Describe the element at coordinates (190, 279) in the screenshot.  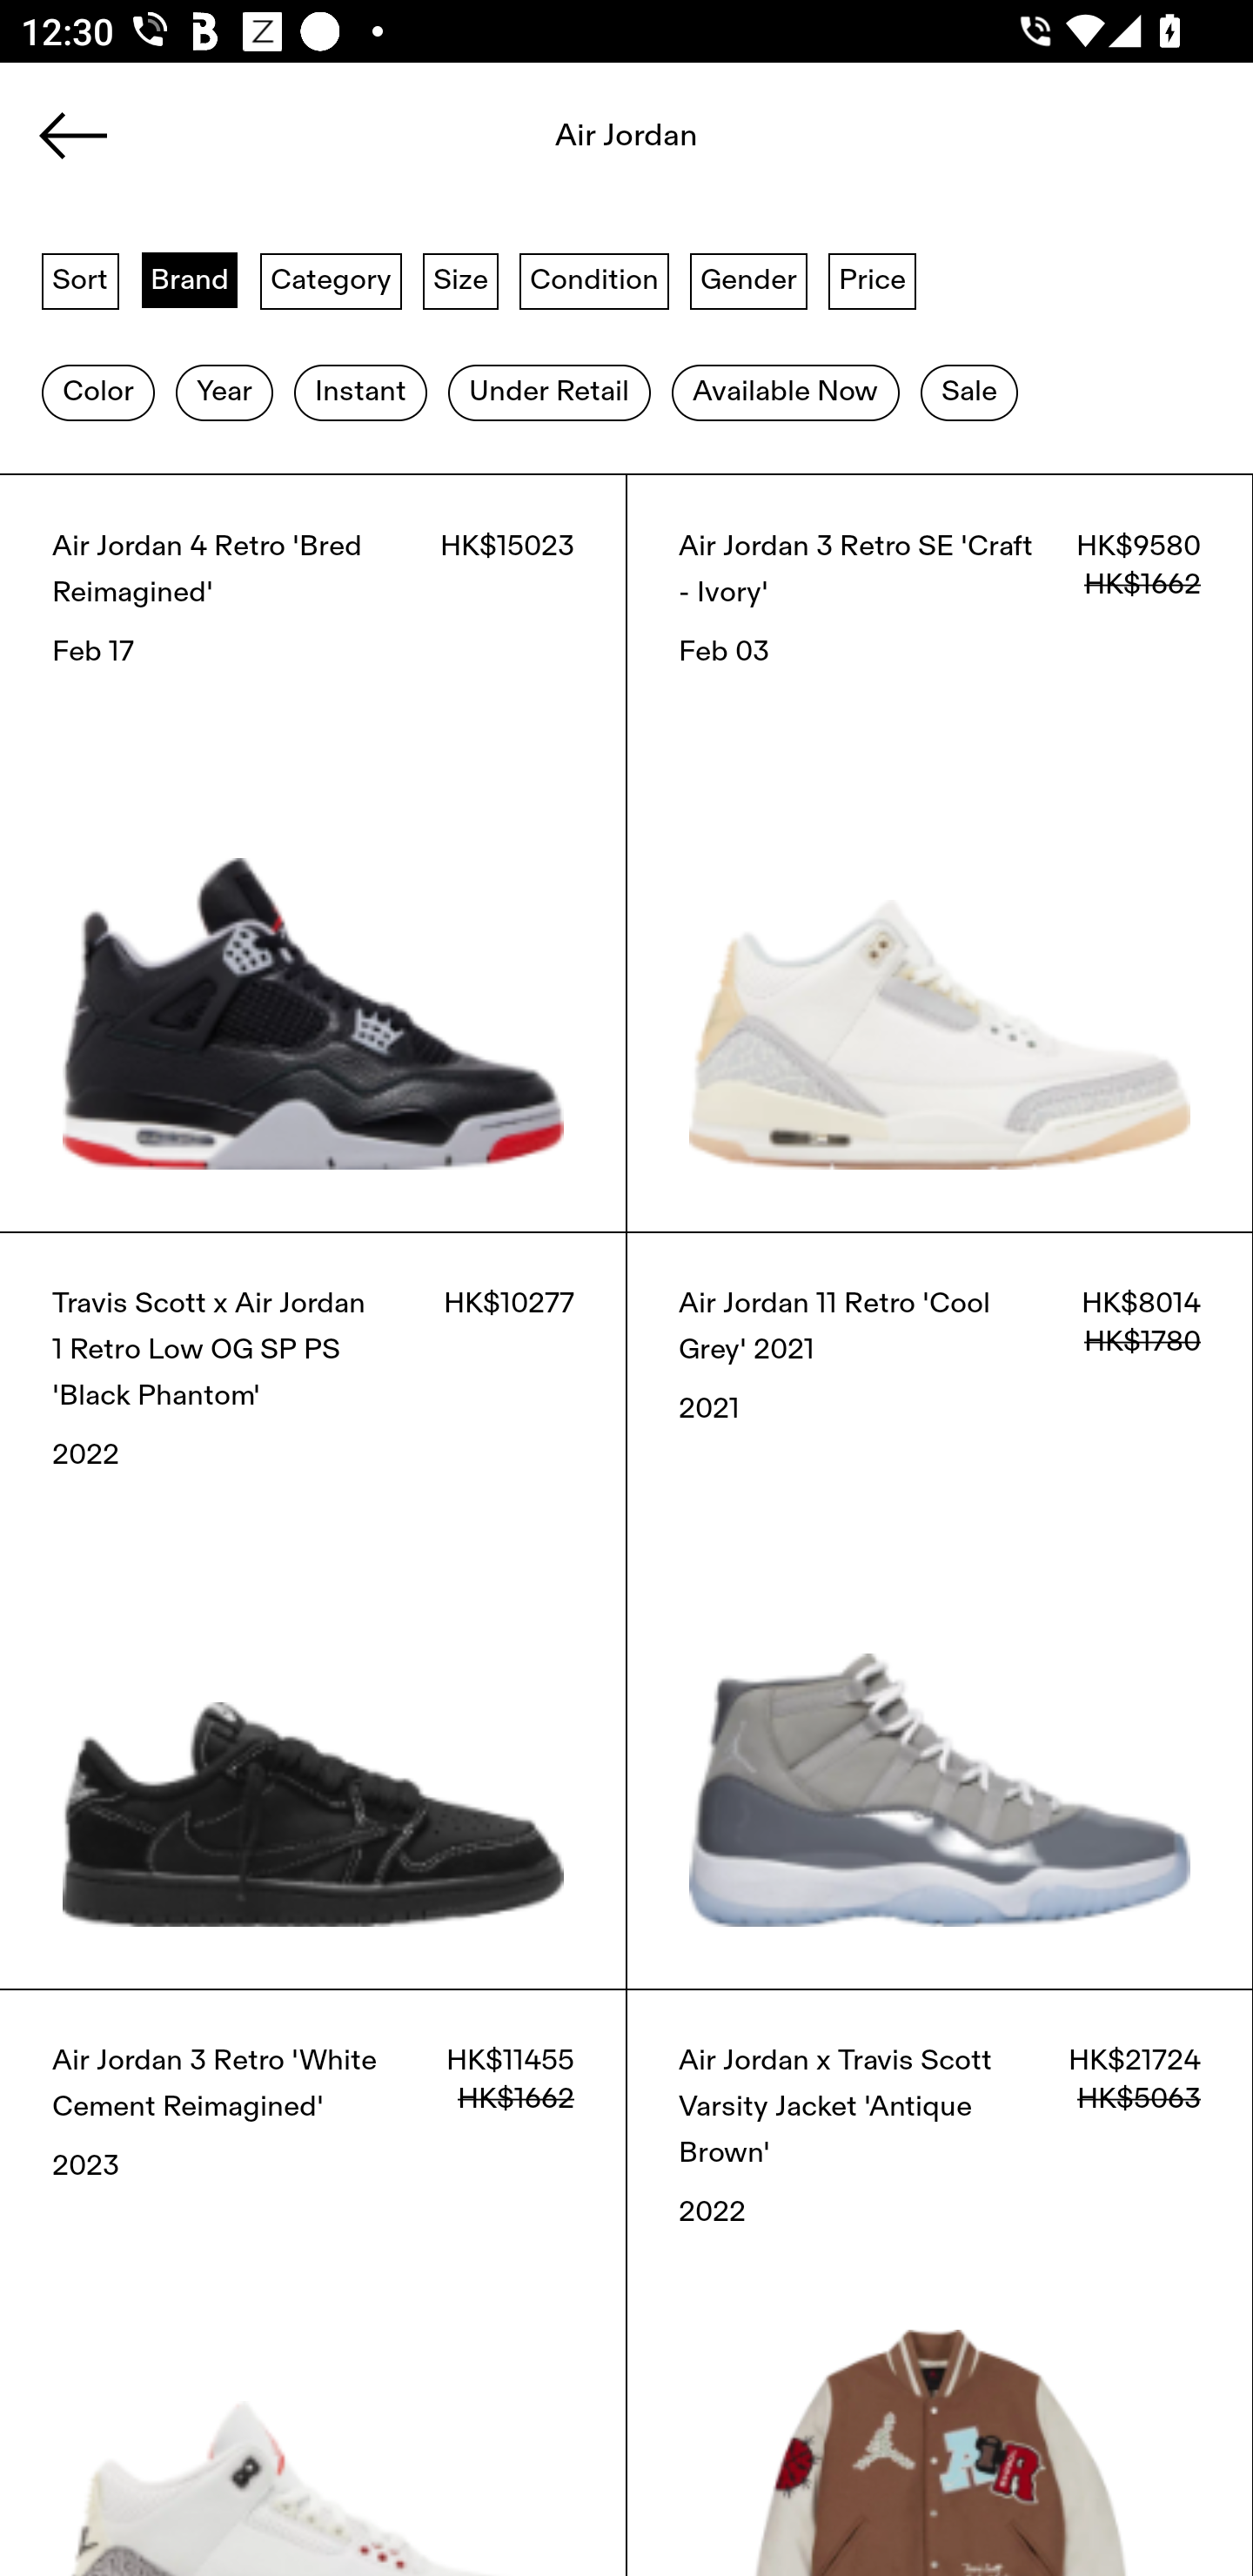
I see `Brand` at that location.